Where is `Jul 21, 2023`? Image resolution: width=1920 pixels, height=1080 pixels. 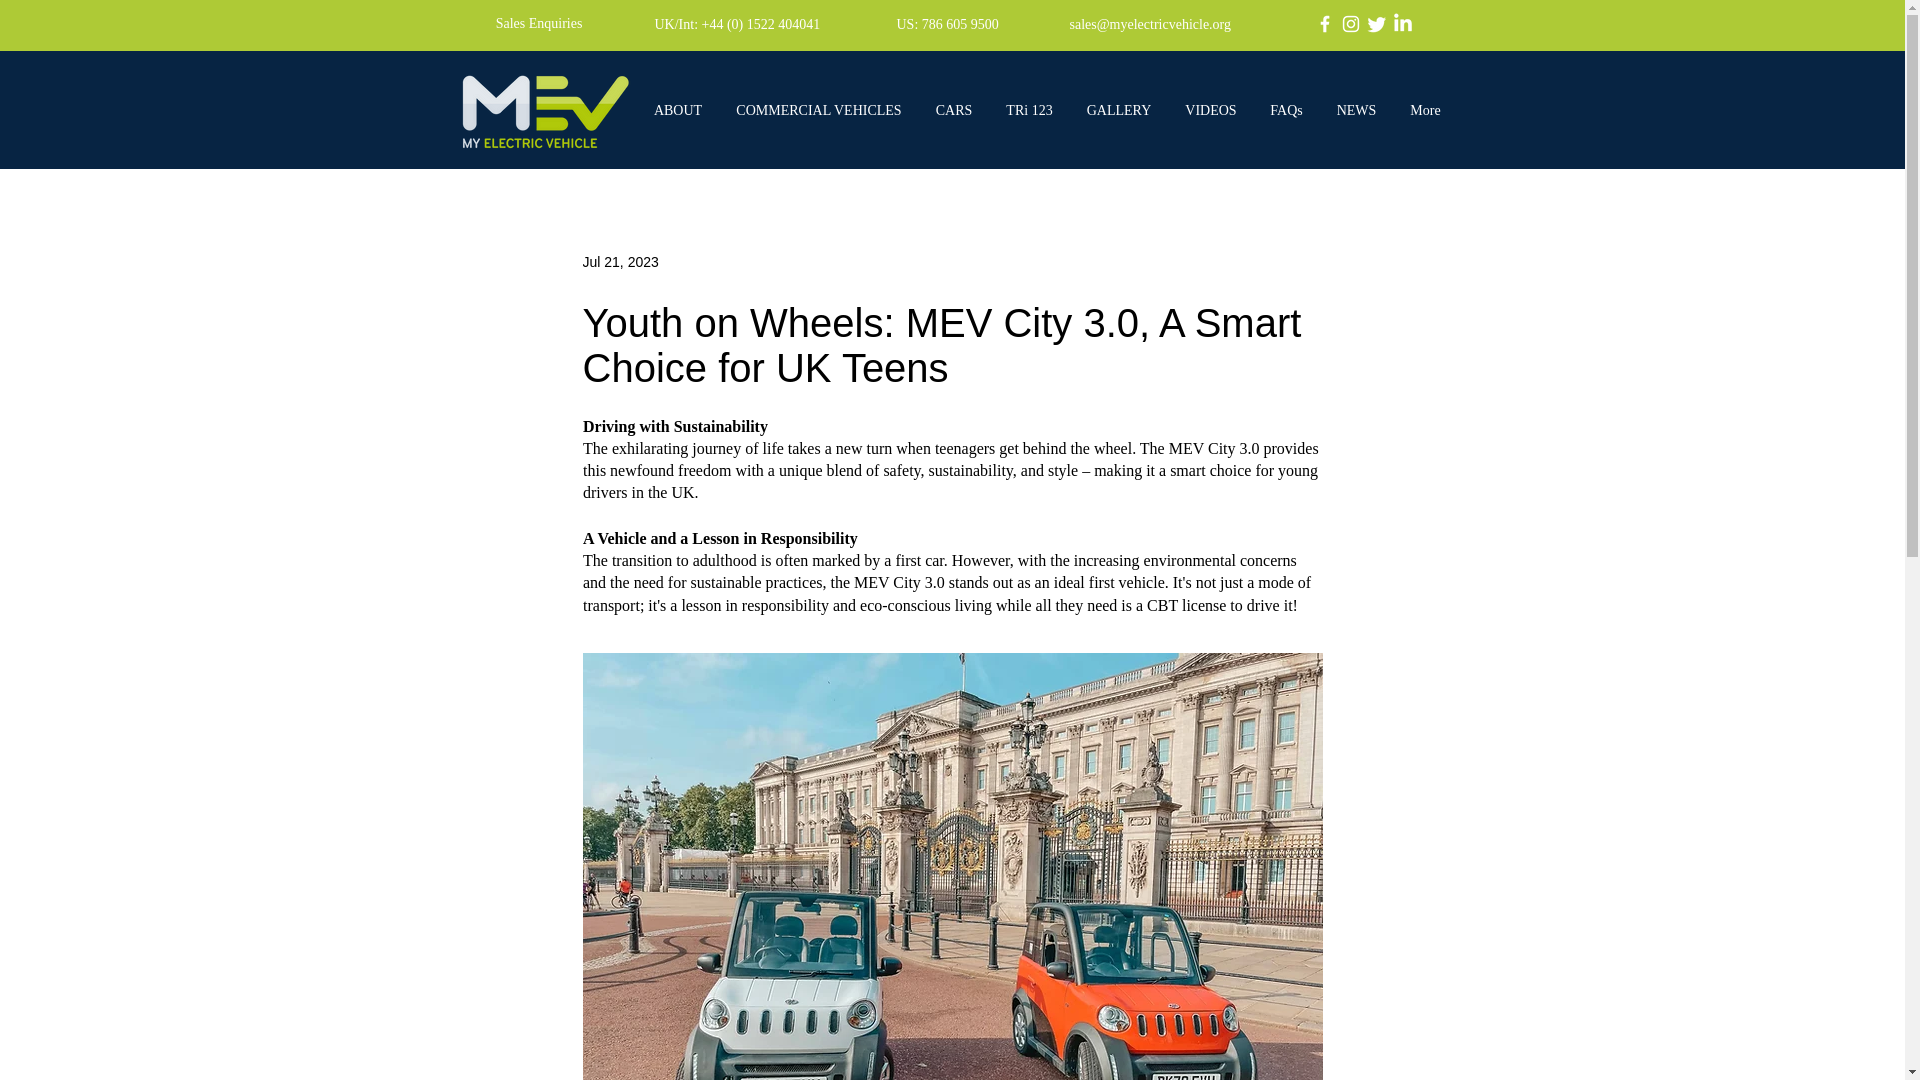 Jul 21, 2023 is located at coordinates (620, 262).